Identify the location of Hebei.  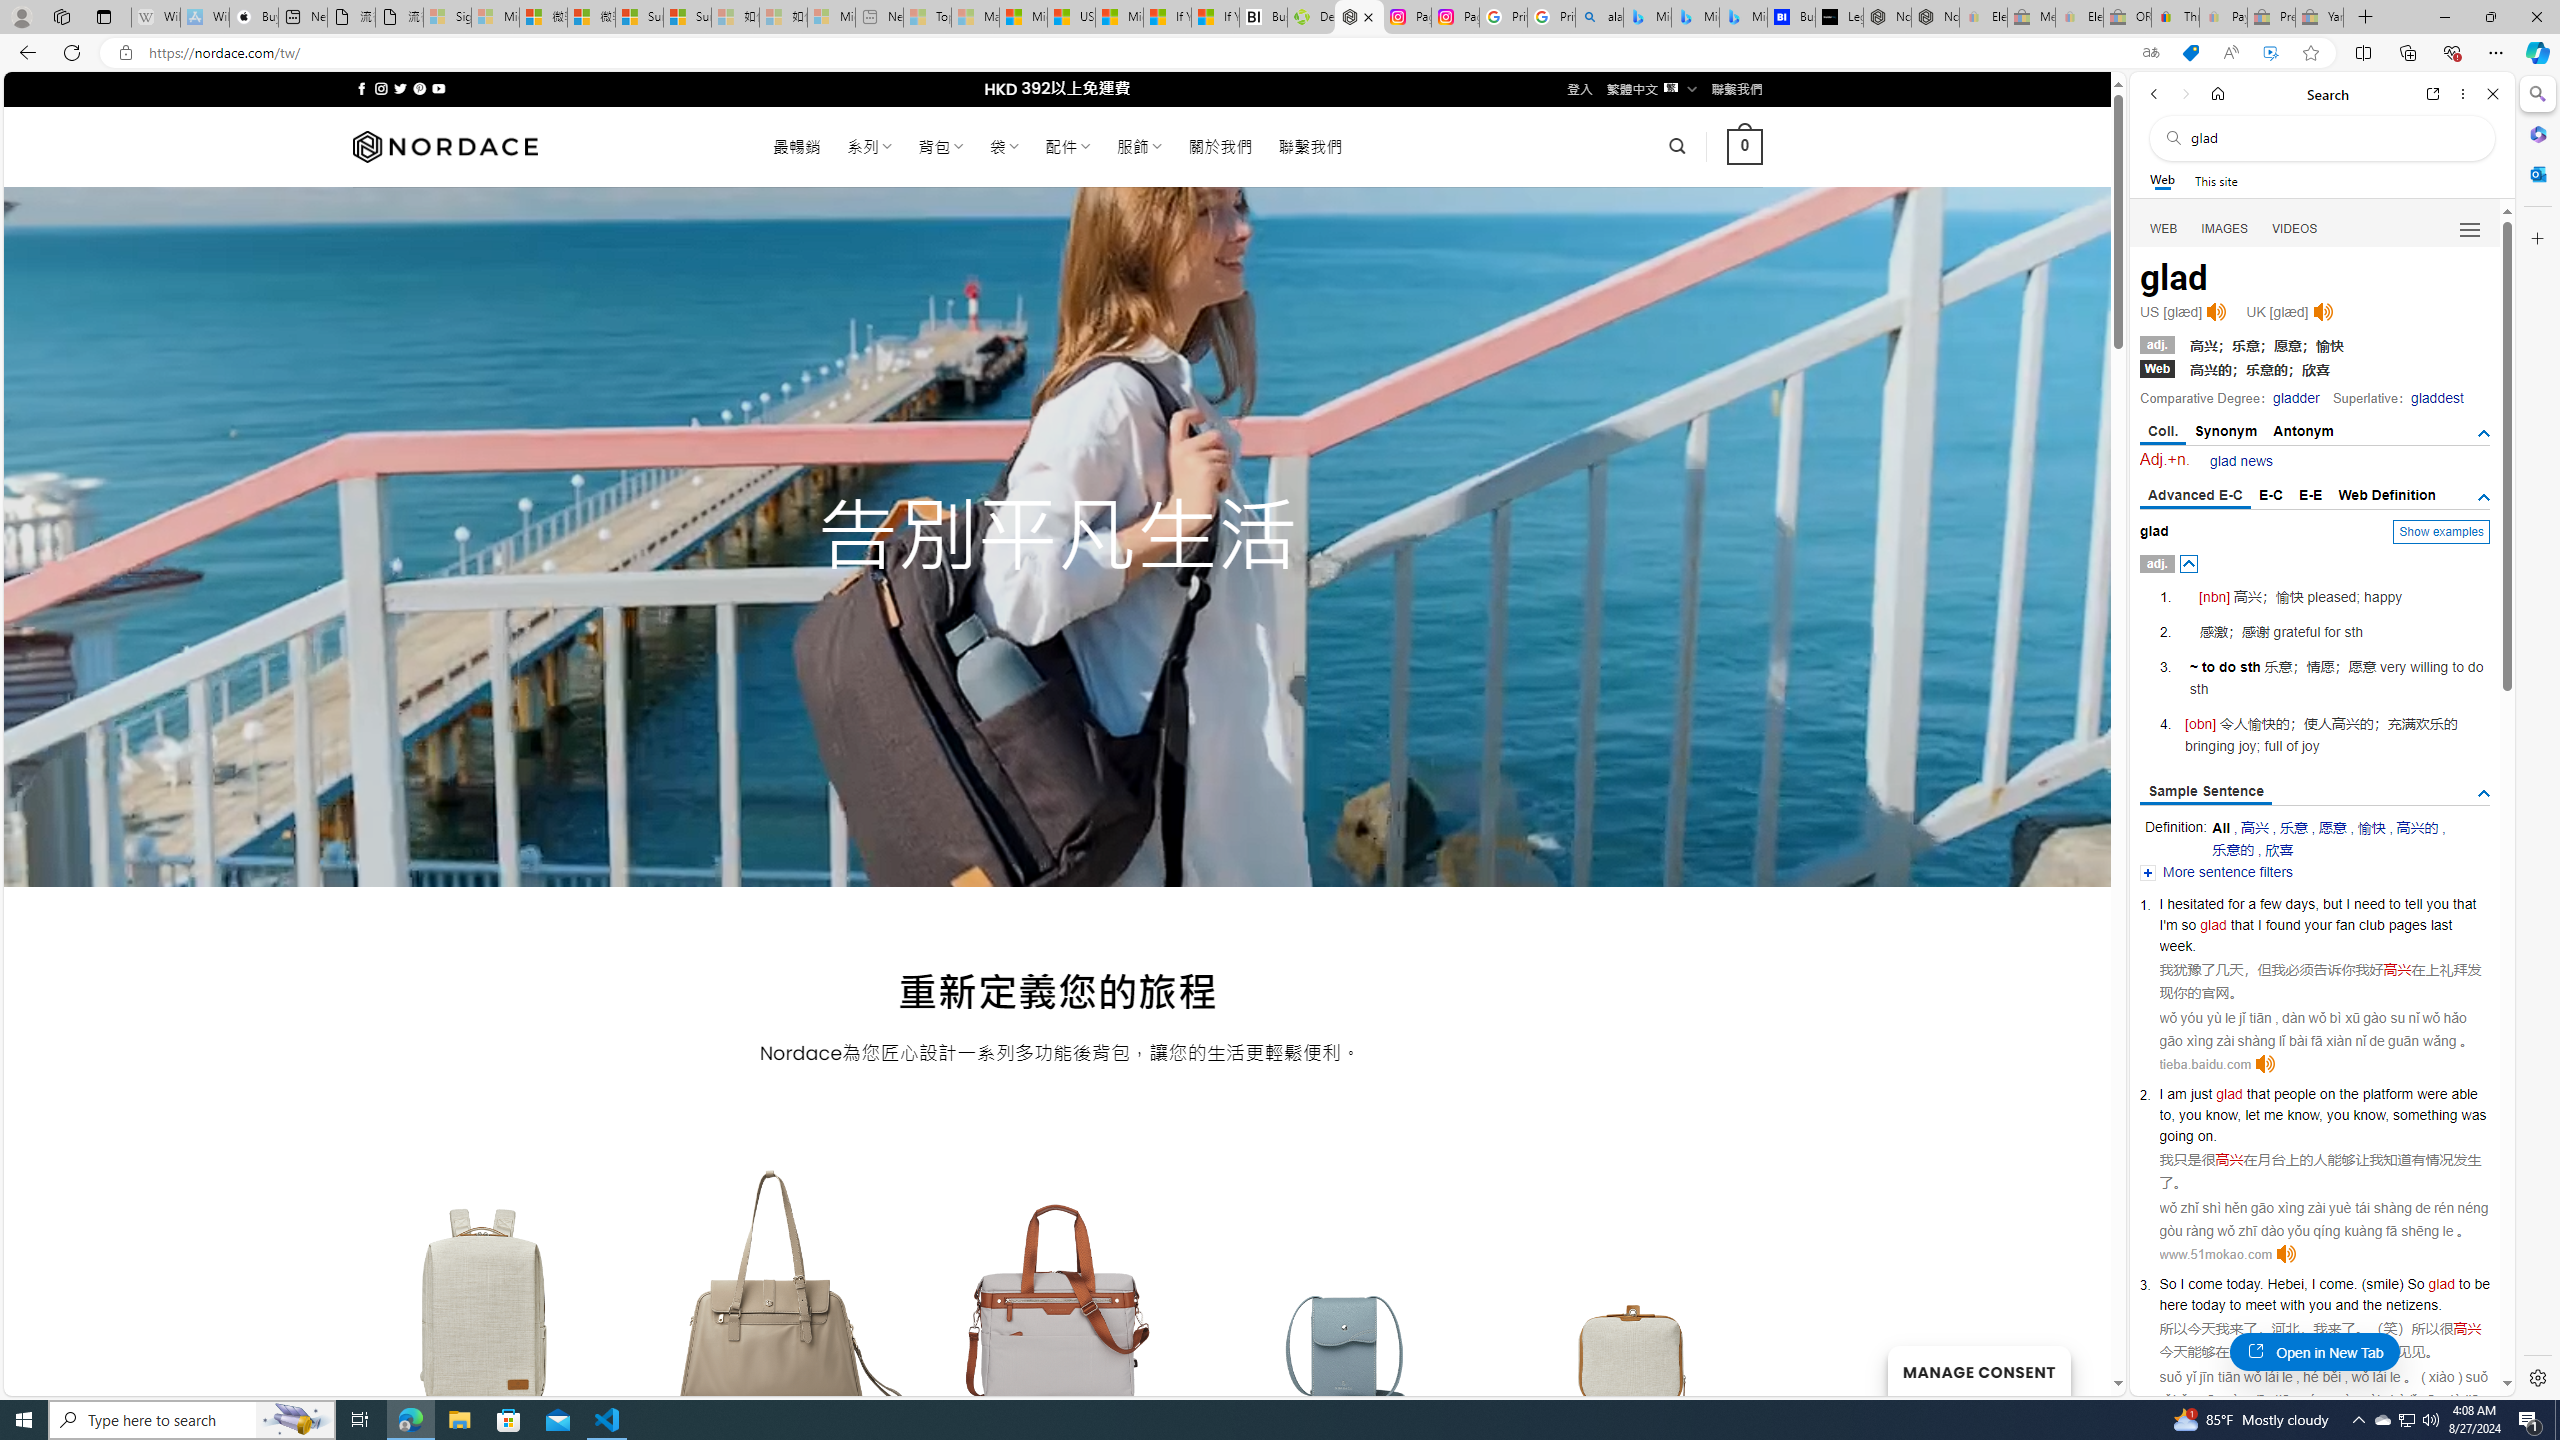
(2286, 1283).